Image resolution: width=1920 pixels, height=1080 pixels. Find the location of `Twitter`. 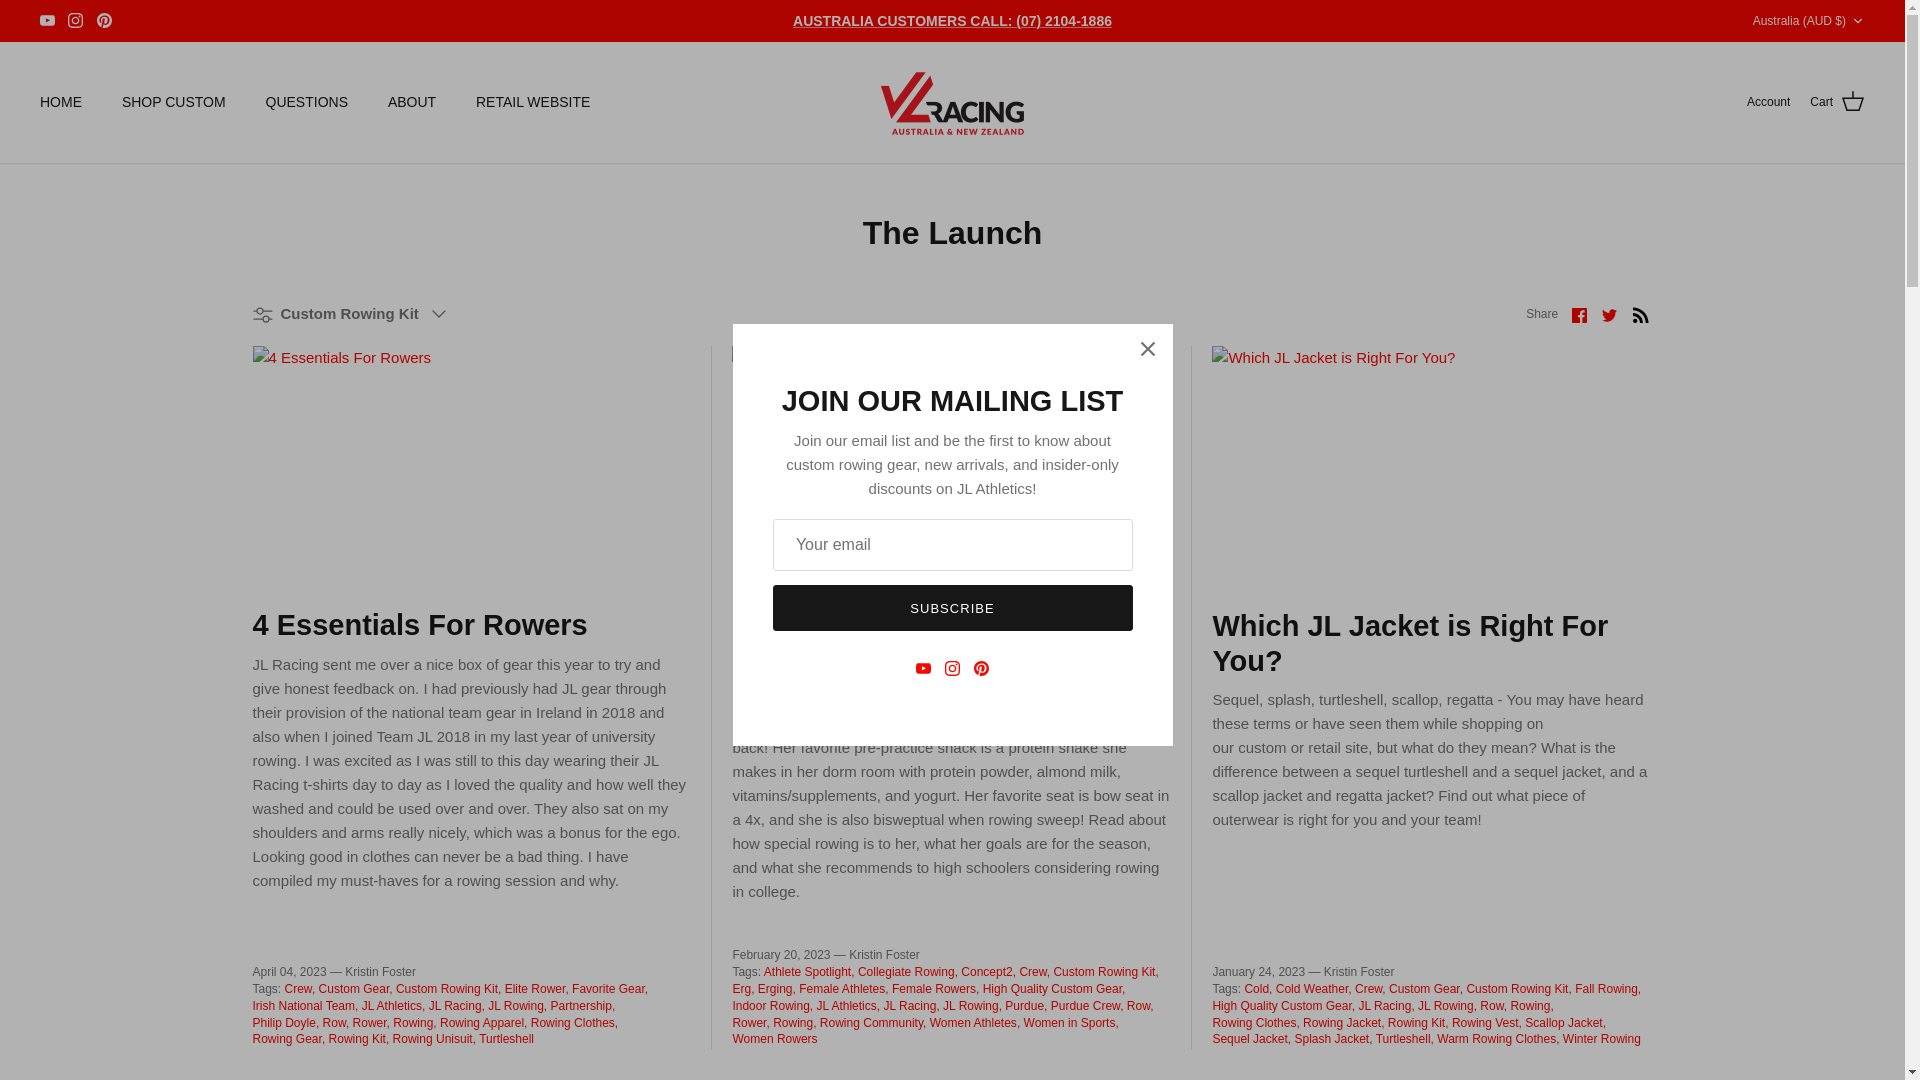

Twitter is located at coordinates (1608, 314).